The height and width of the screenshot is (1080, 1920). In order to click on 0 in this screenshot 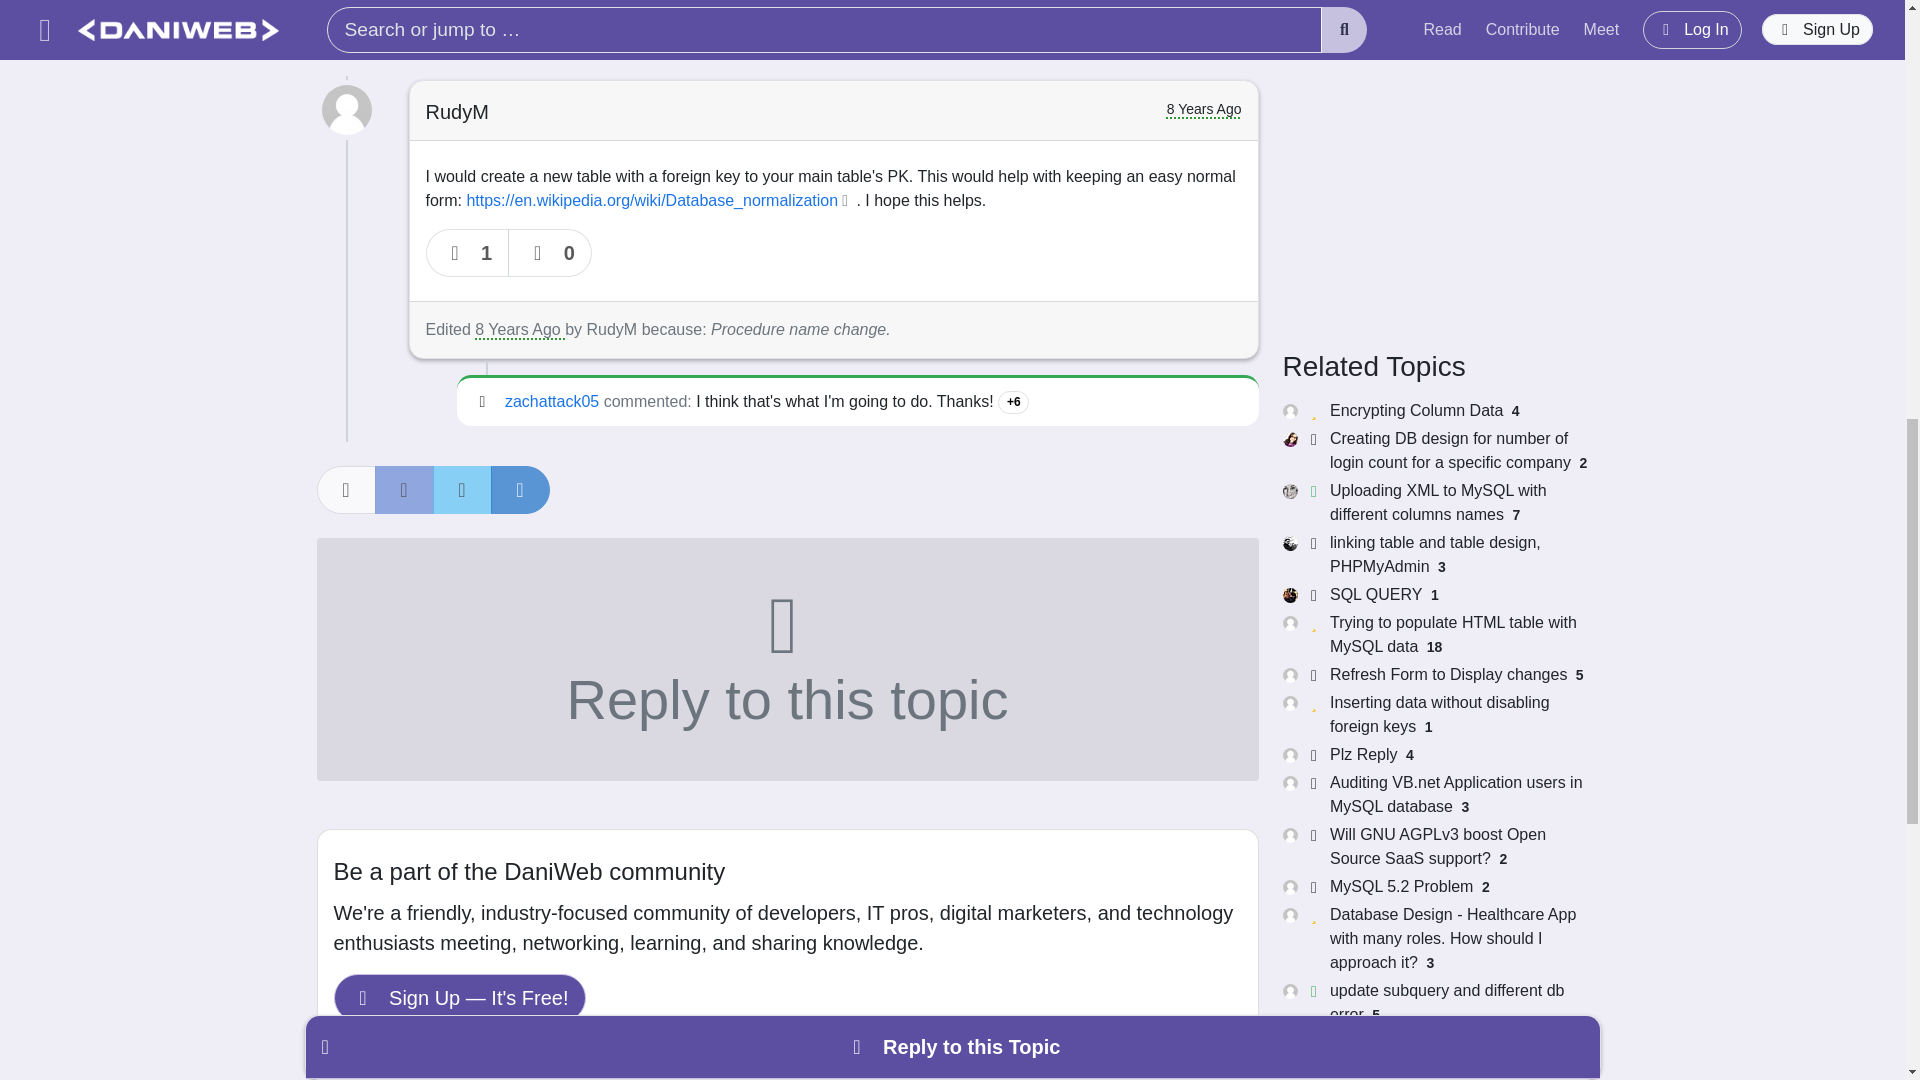, I will do `click(550, 252)`.